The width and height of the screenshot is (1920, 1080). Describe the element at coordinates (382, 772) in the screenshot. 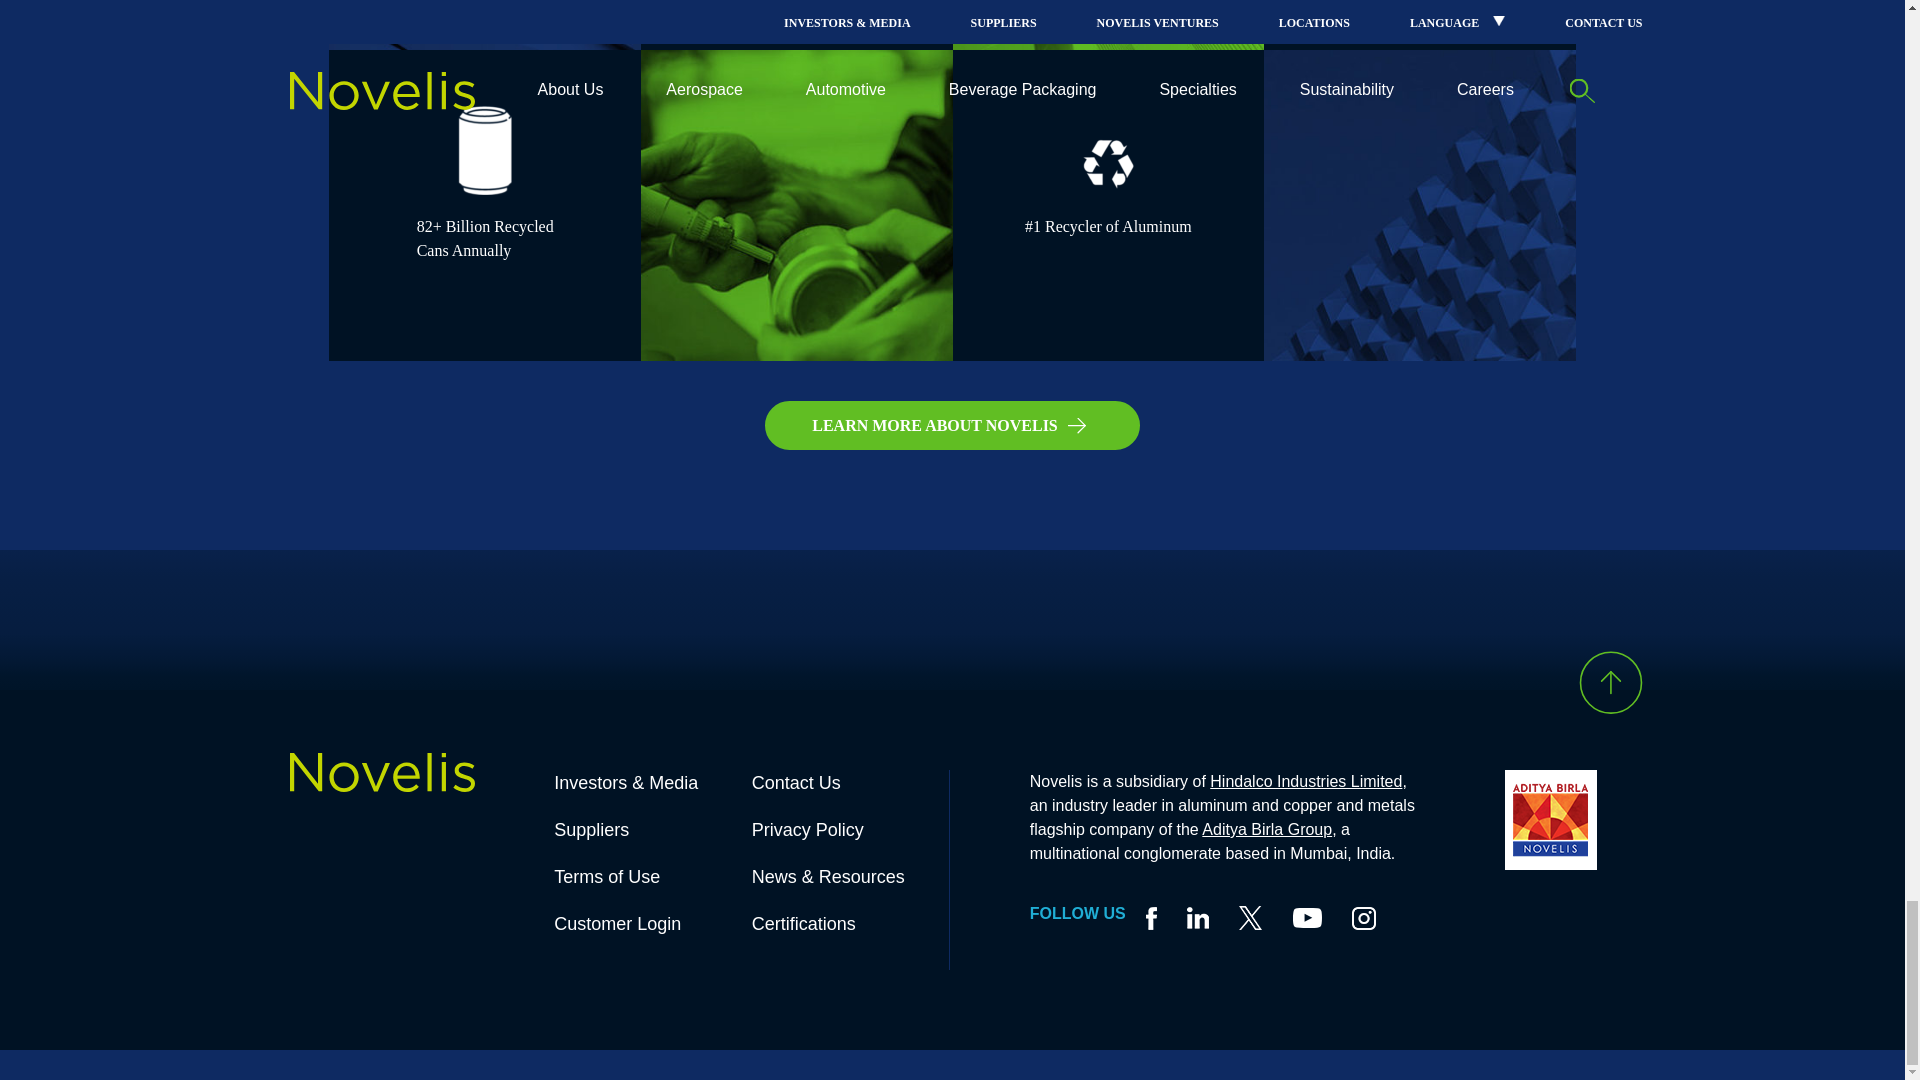

I see `Novelis` at that location.